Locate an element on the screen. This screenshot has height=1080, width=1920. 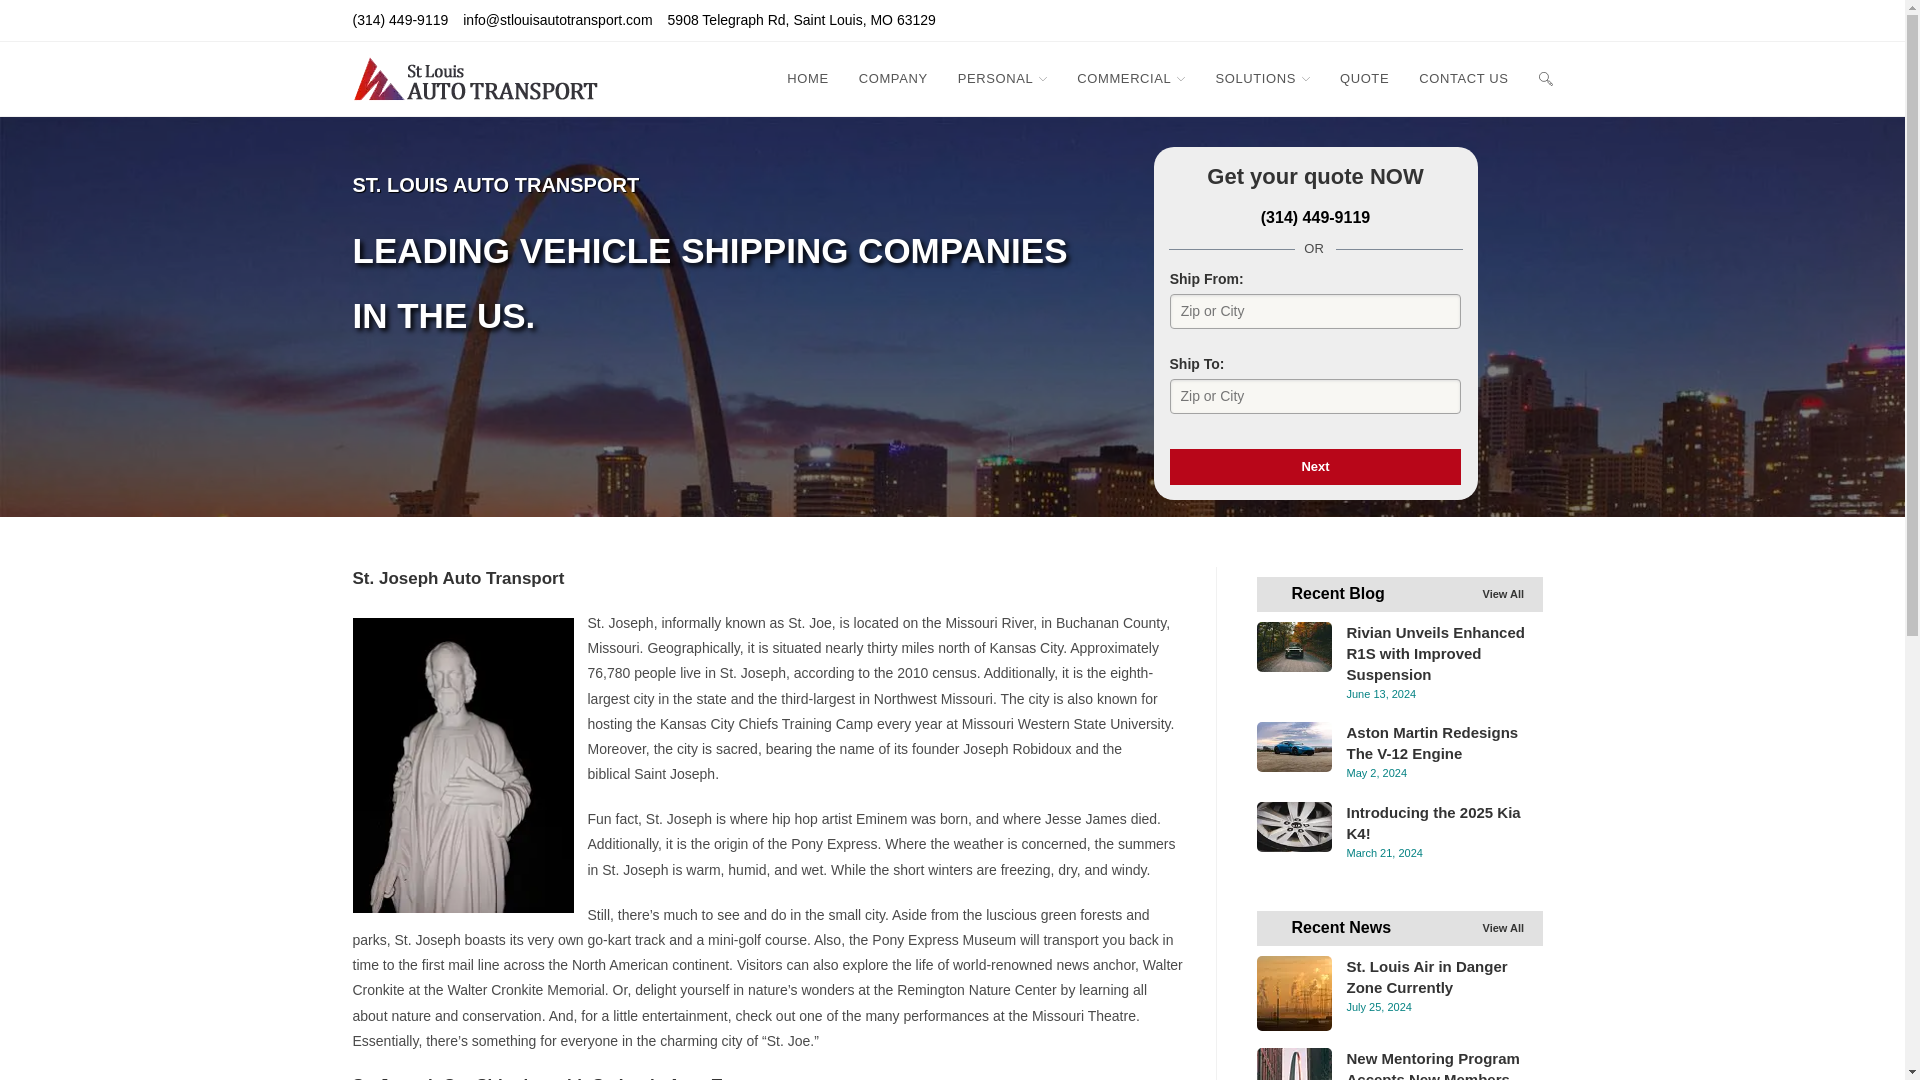
CONTACT US is located at coordinates (1462, 78).